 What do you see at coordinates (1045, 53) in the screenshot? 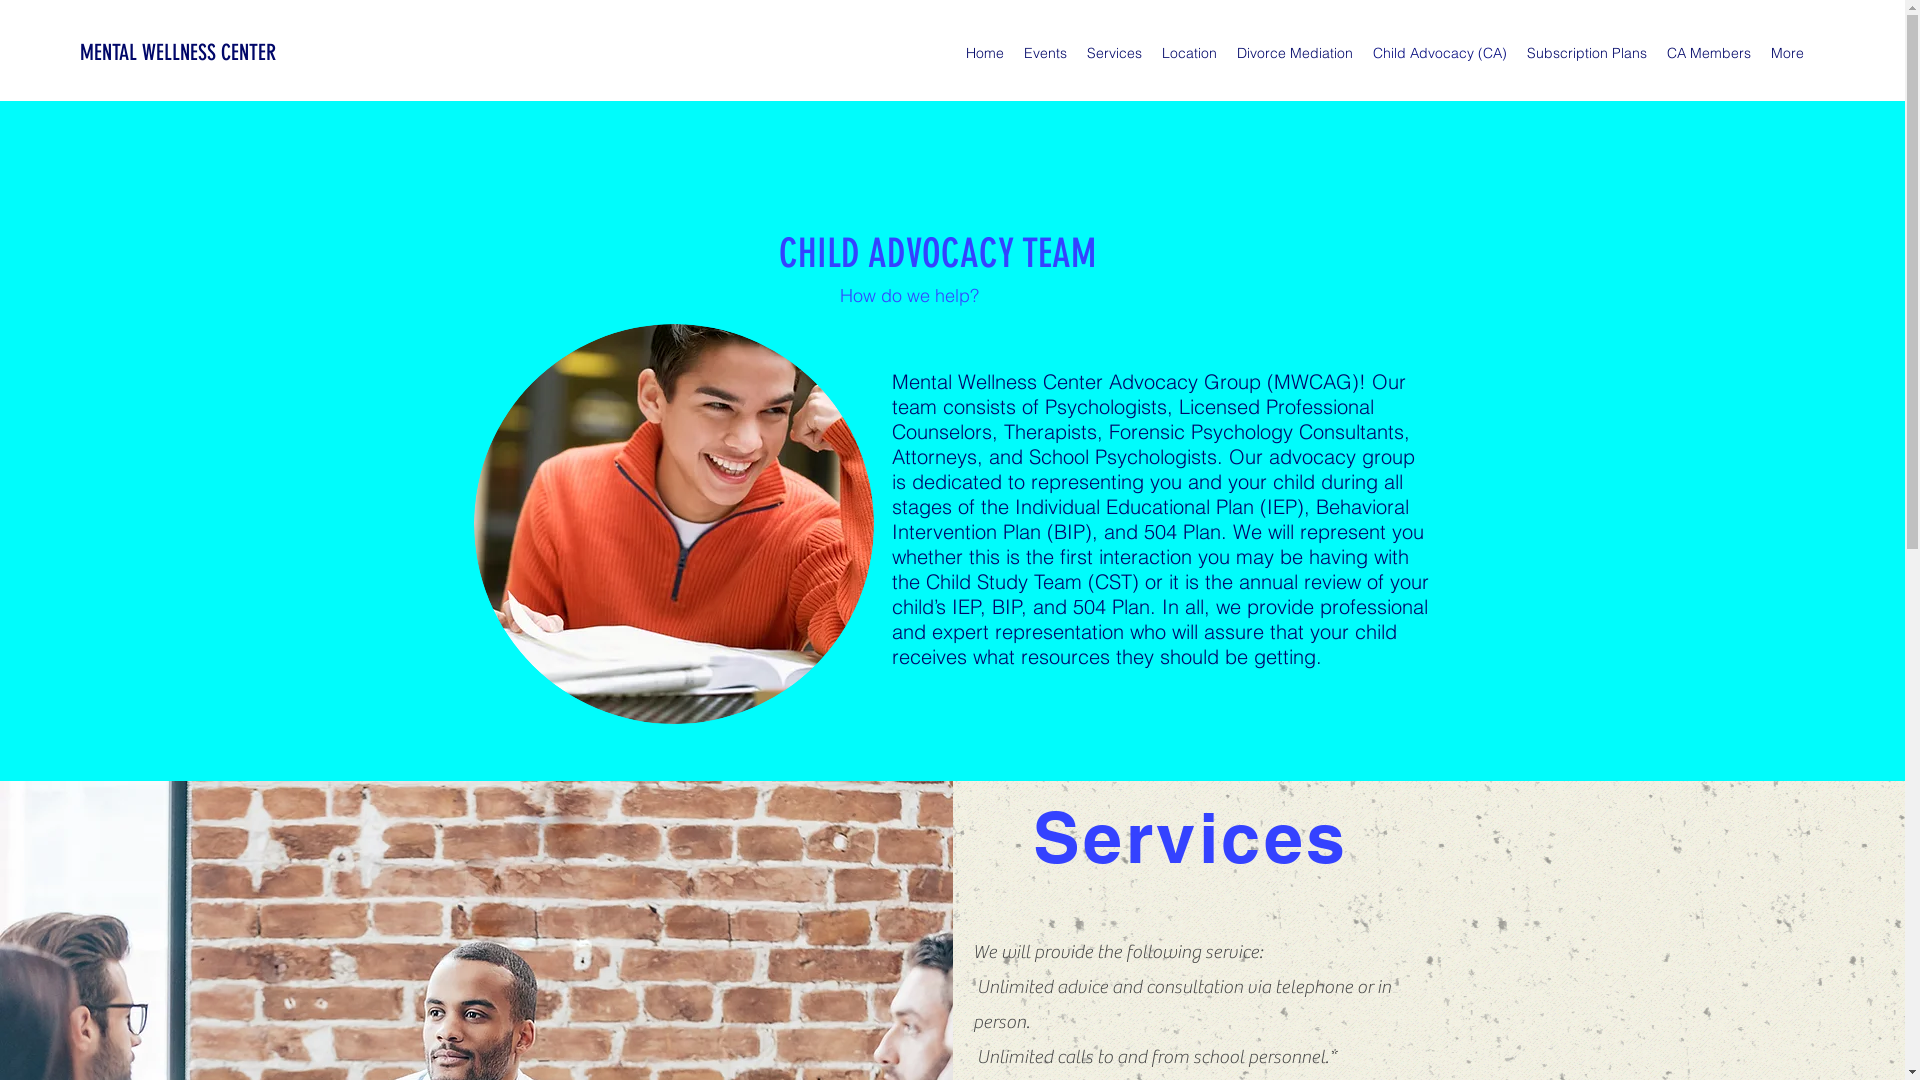
I see `Events` at bounding box center [1045, 53].